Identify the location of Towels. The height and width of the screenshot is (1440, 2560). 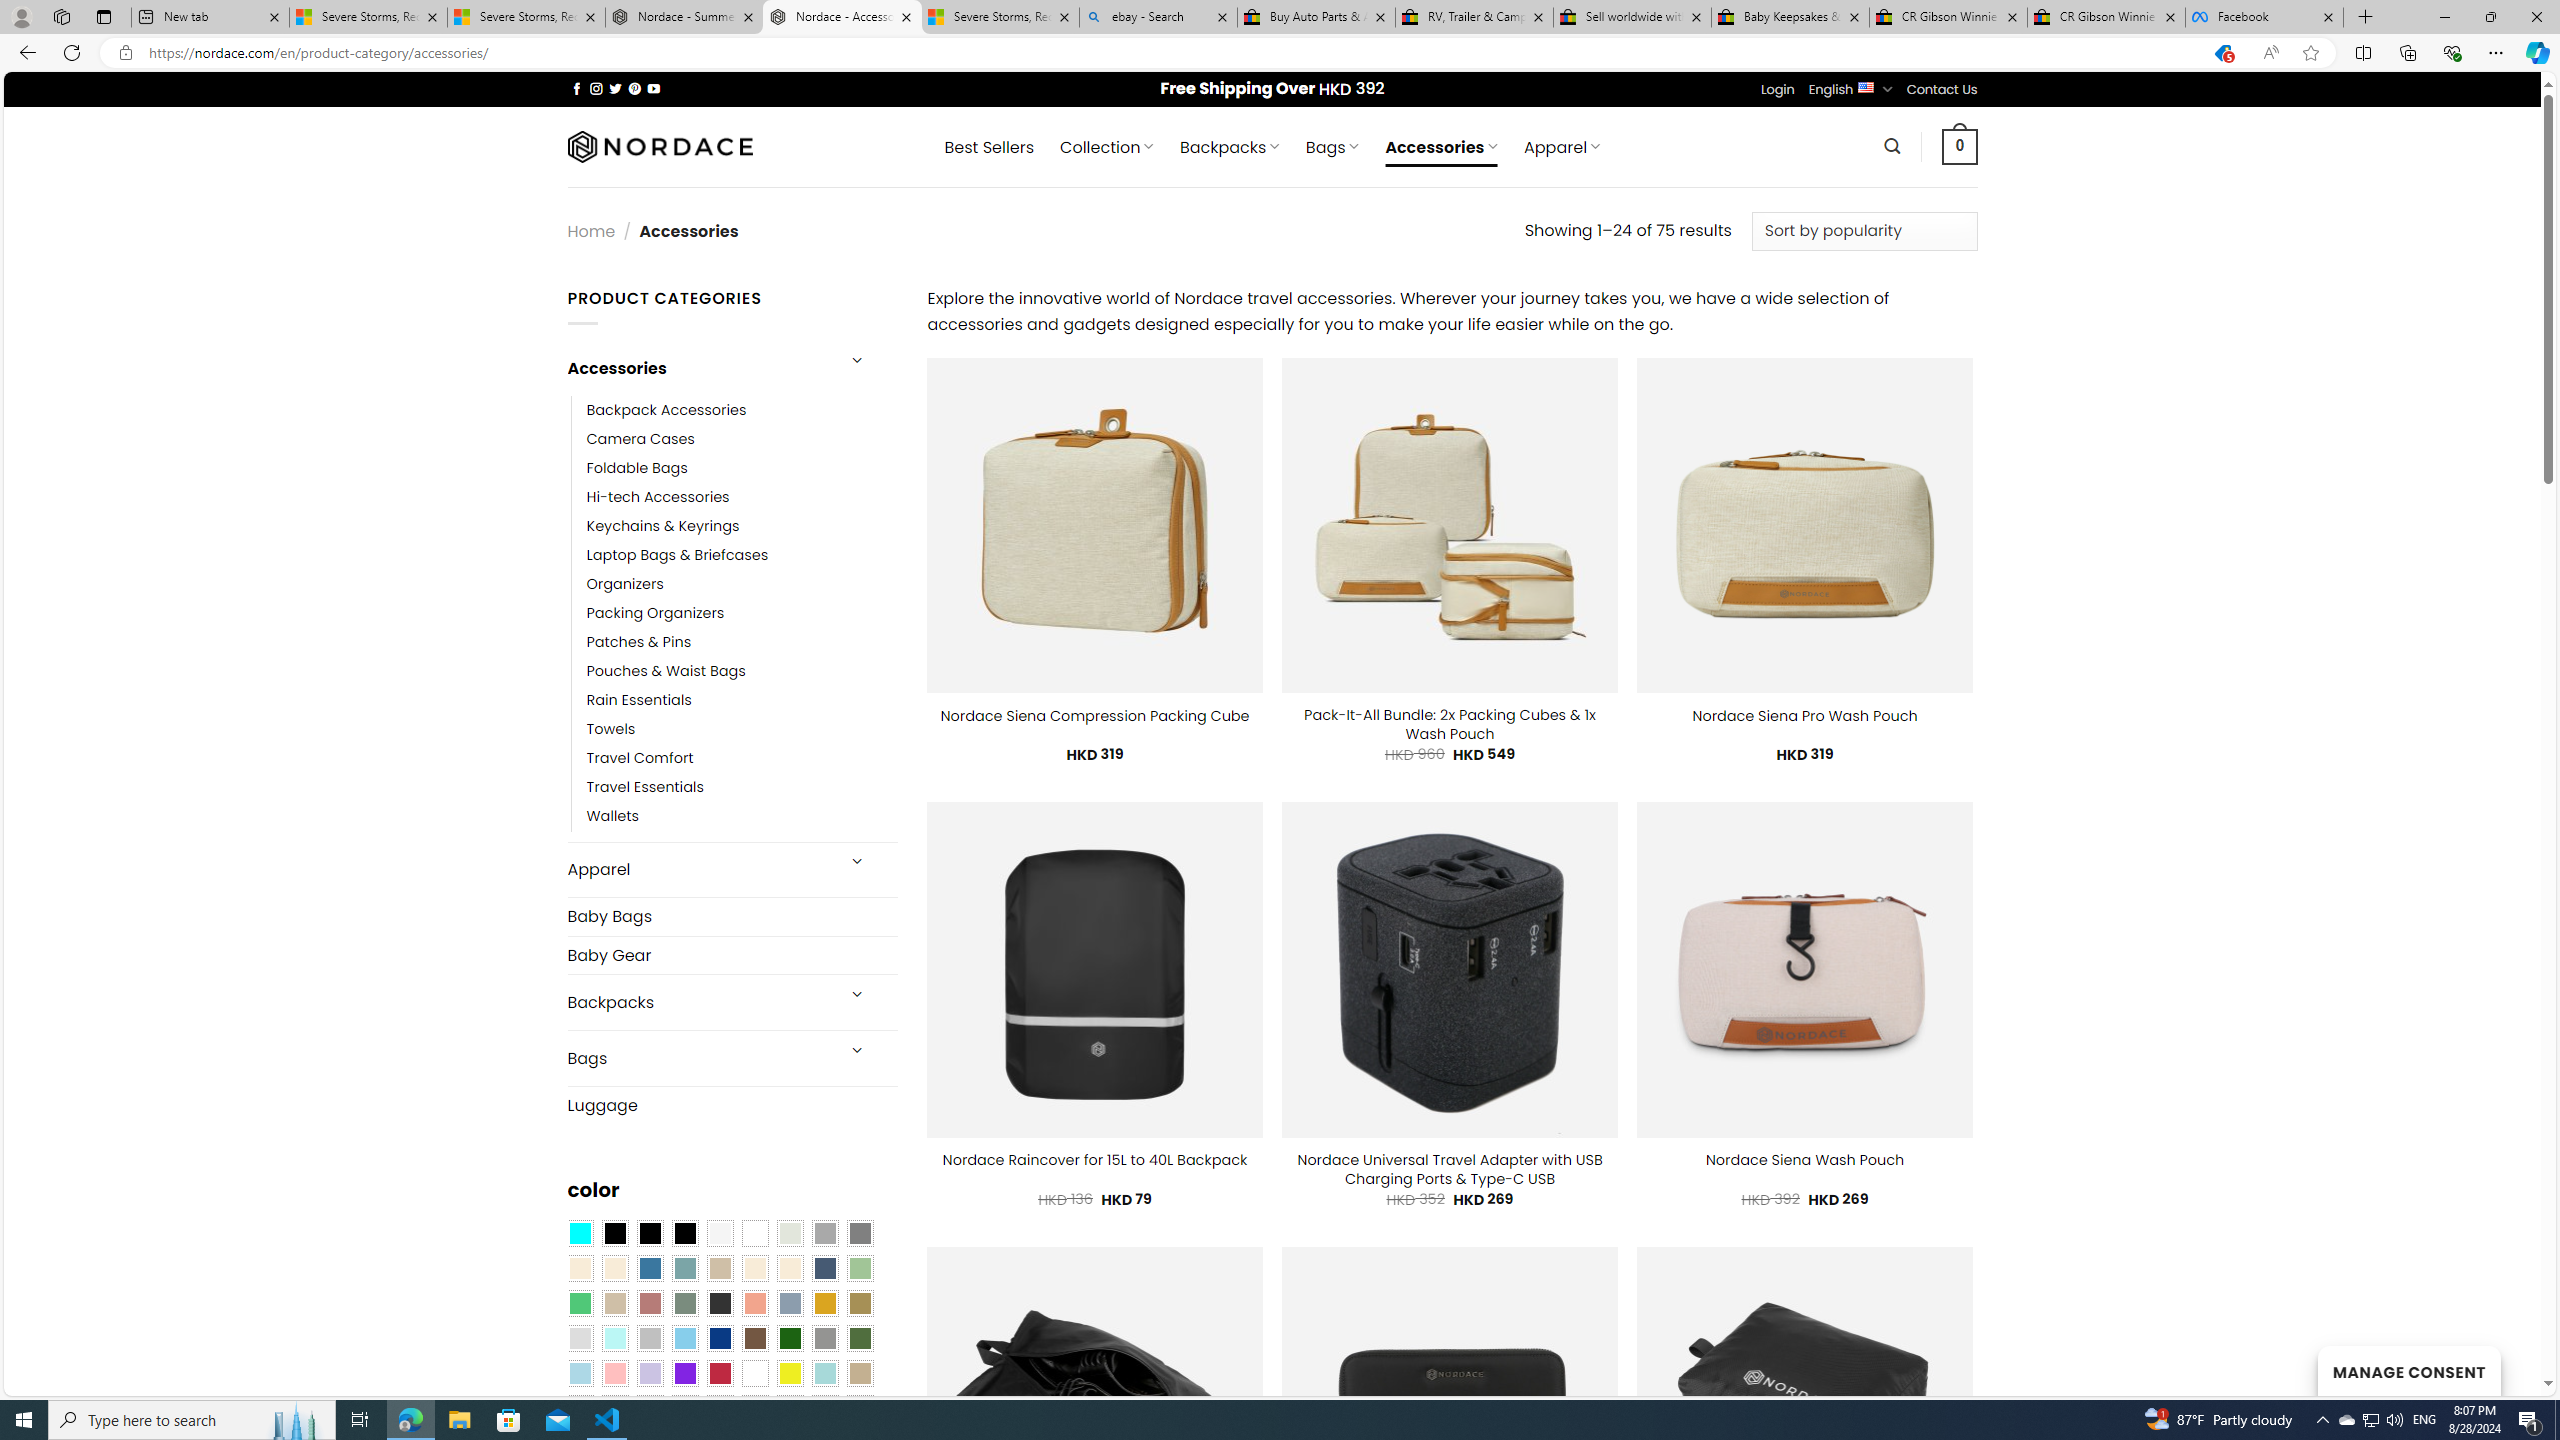
(742, 730).